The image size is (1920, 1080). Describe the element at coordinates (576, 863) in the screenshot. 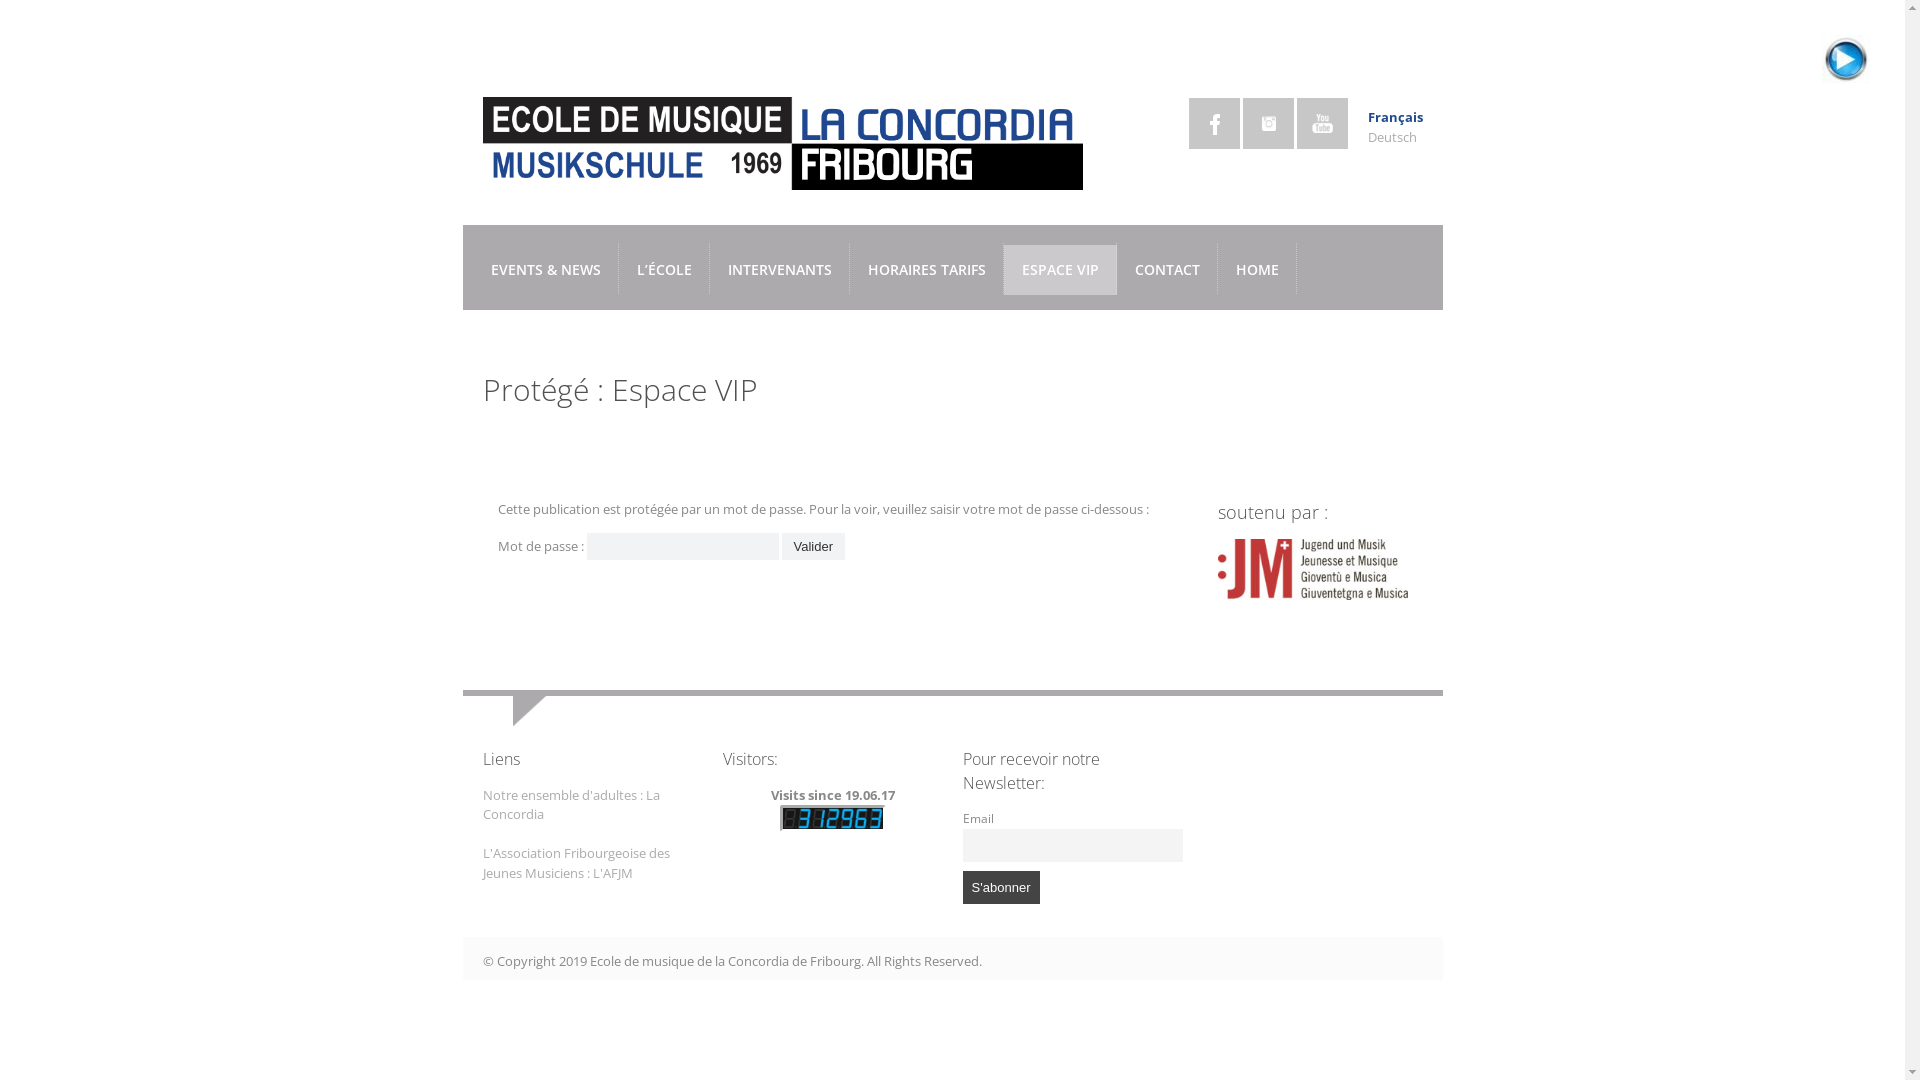

I see `L'Association Fribourgeoise des Jeunes Musiciens : L'AFJM` at that location.